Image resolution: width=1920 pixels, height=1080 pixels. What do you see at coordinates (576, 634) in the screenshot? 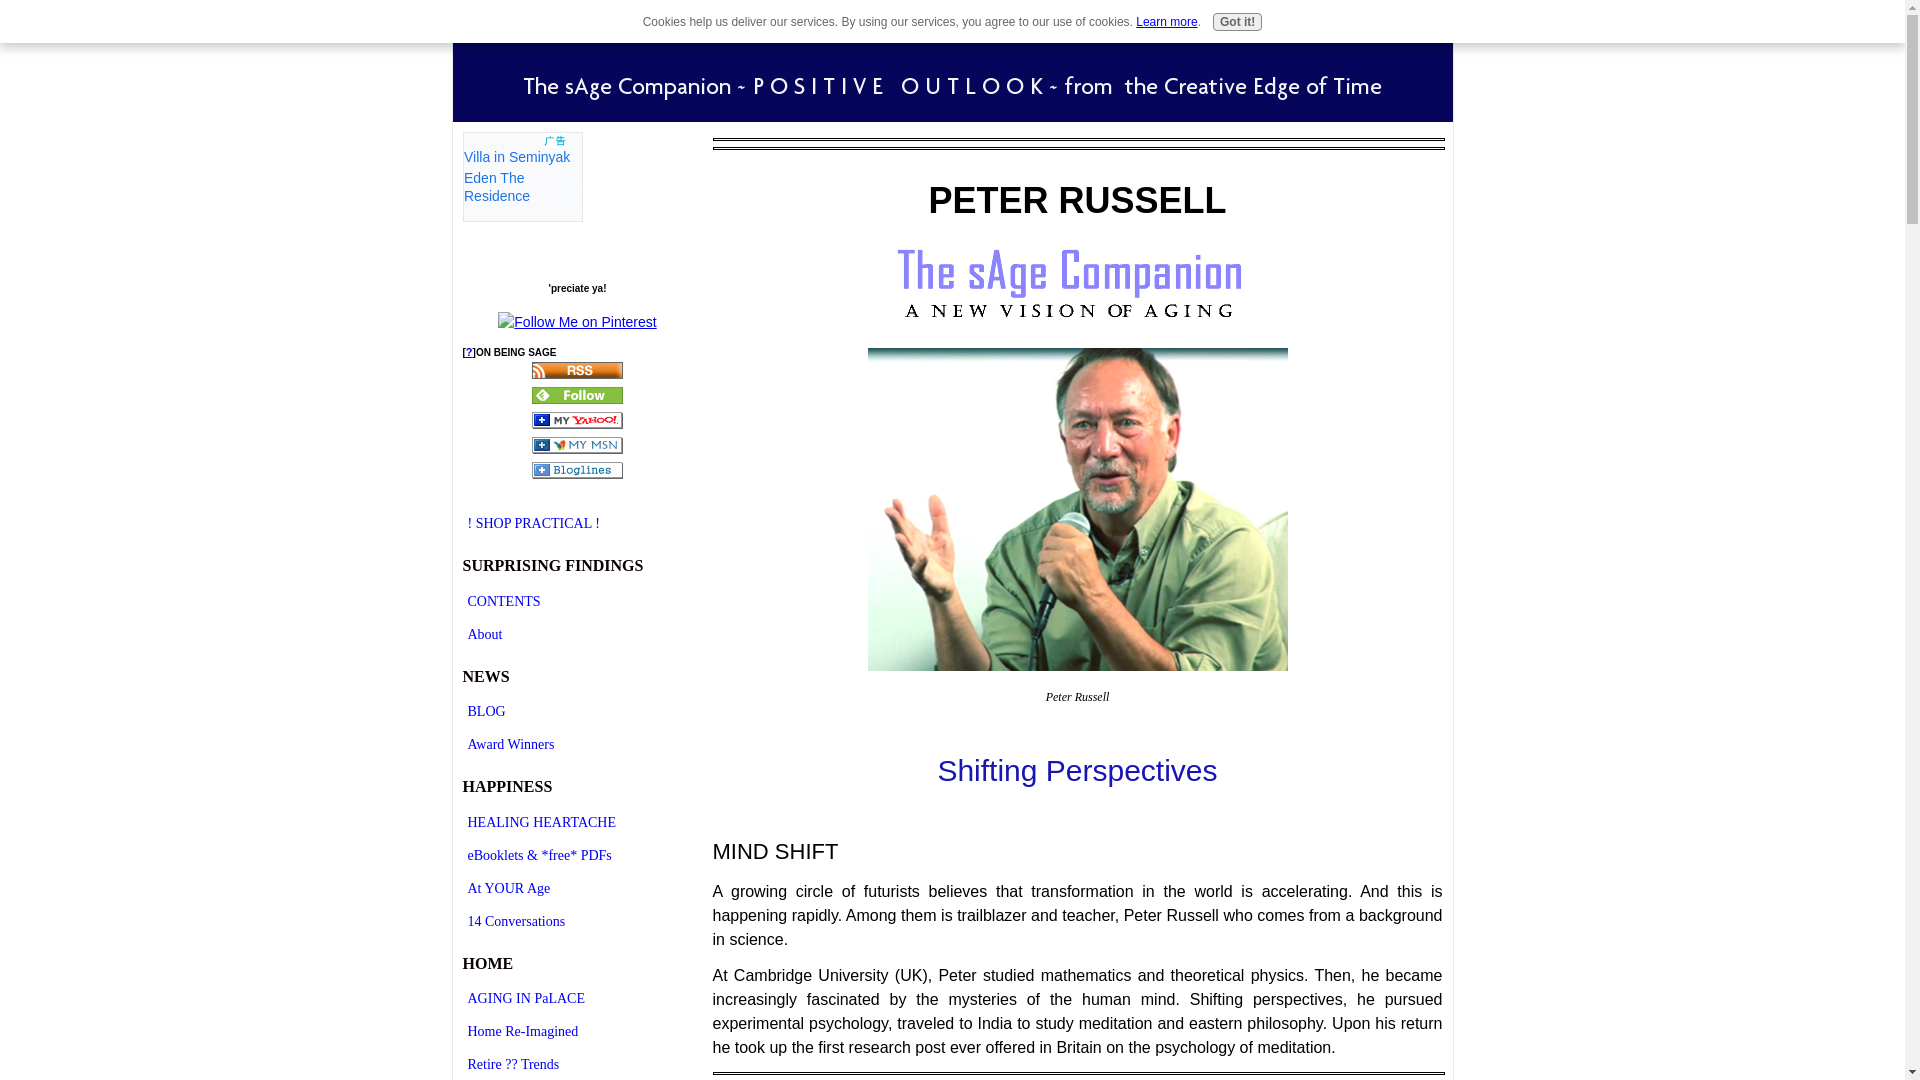
I see `About` at bounding box center [576, 634].